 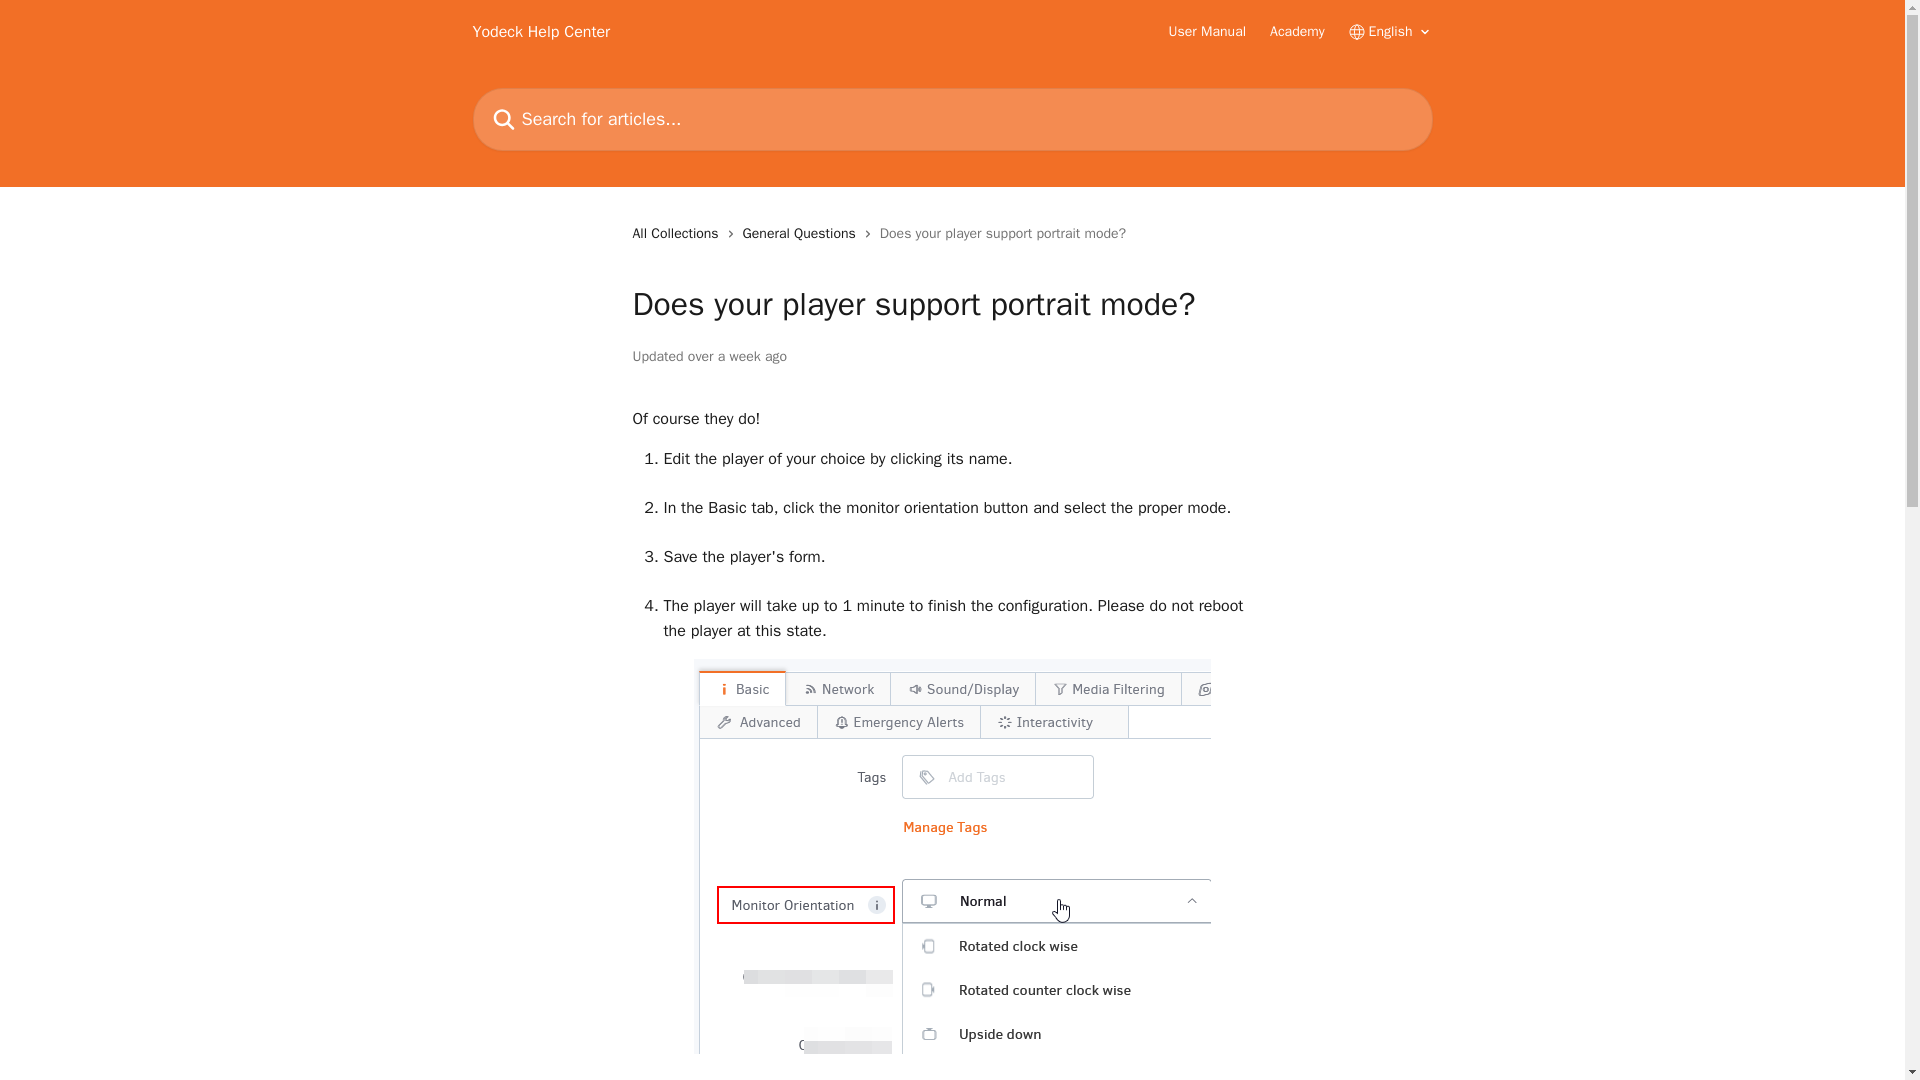 I want to click on Academy, so click(x=1296, y=31).